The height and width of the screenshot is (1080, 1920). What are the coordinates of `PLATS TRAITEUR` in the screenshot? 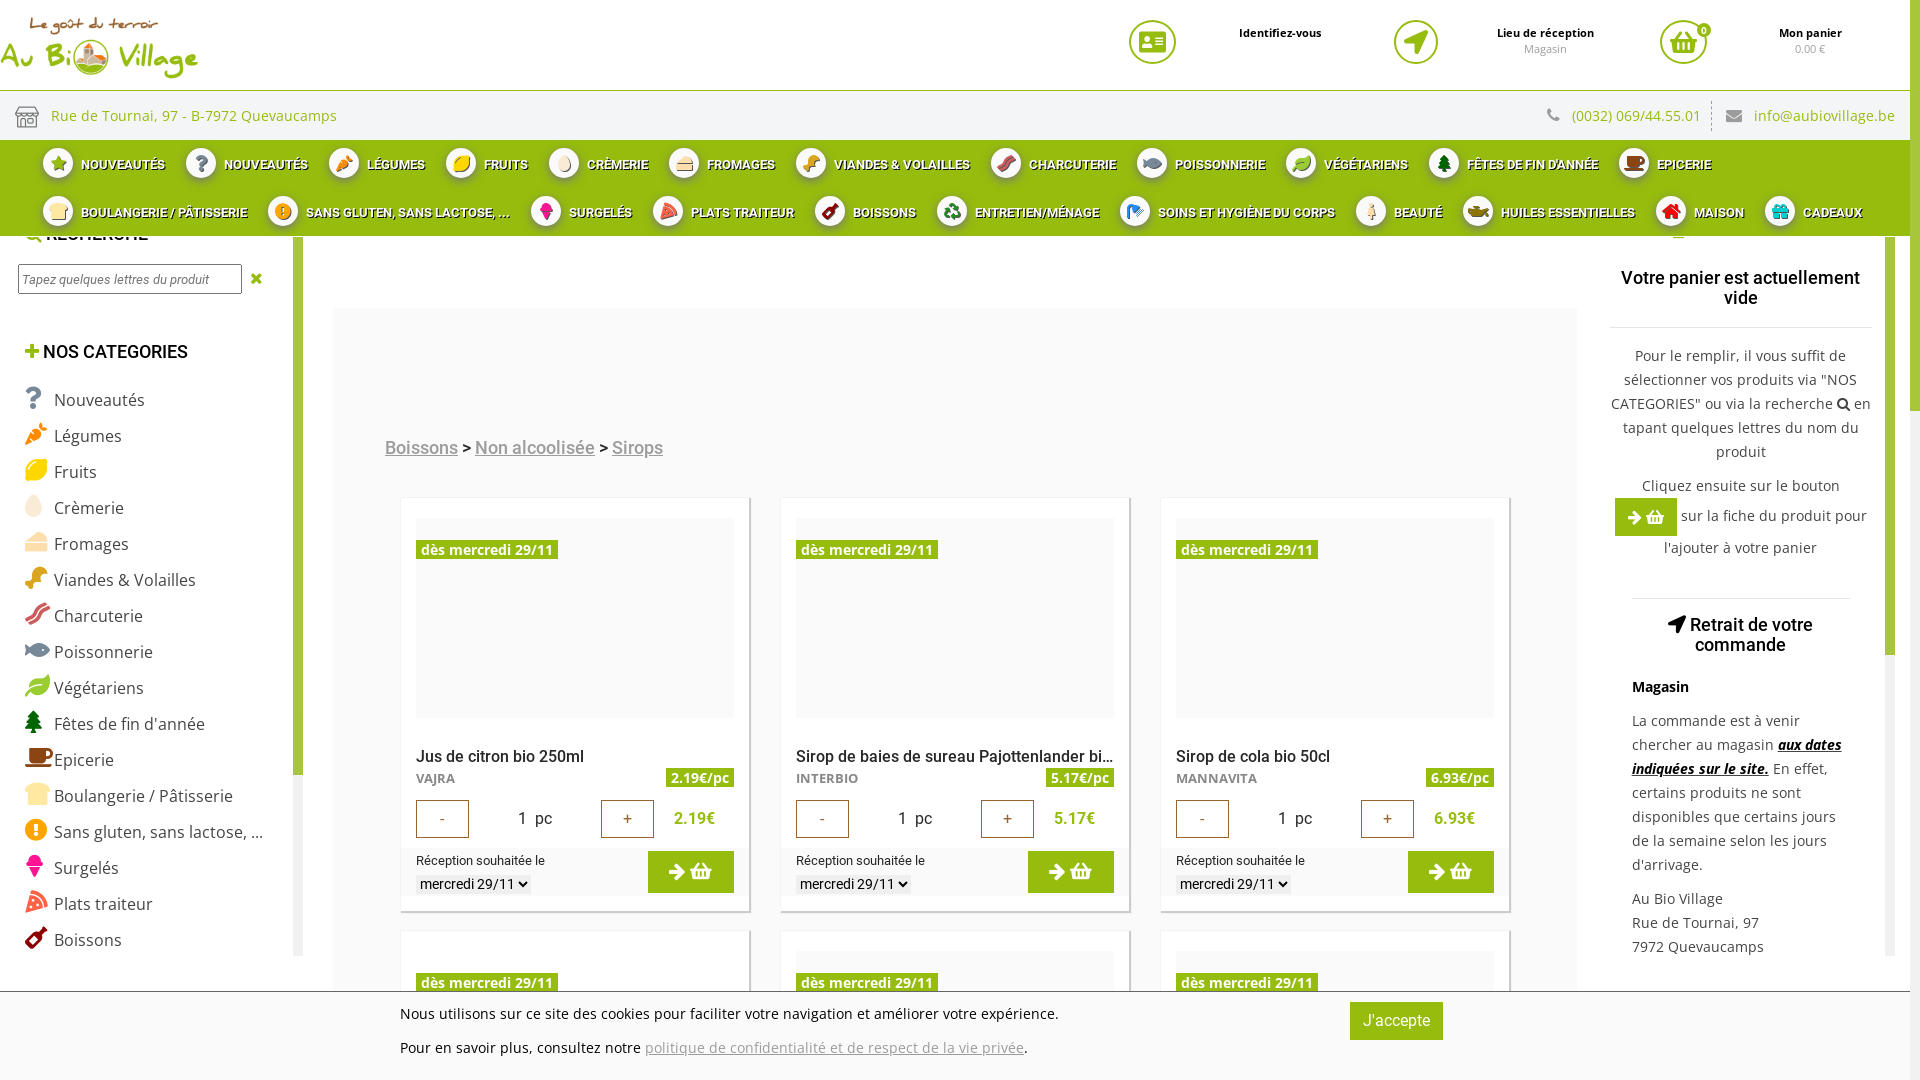 It's located at (721, 207).